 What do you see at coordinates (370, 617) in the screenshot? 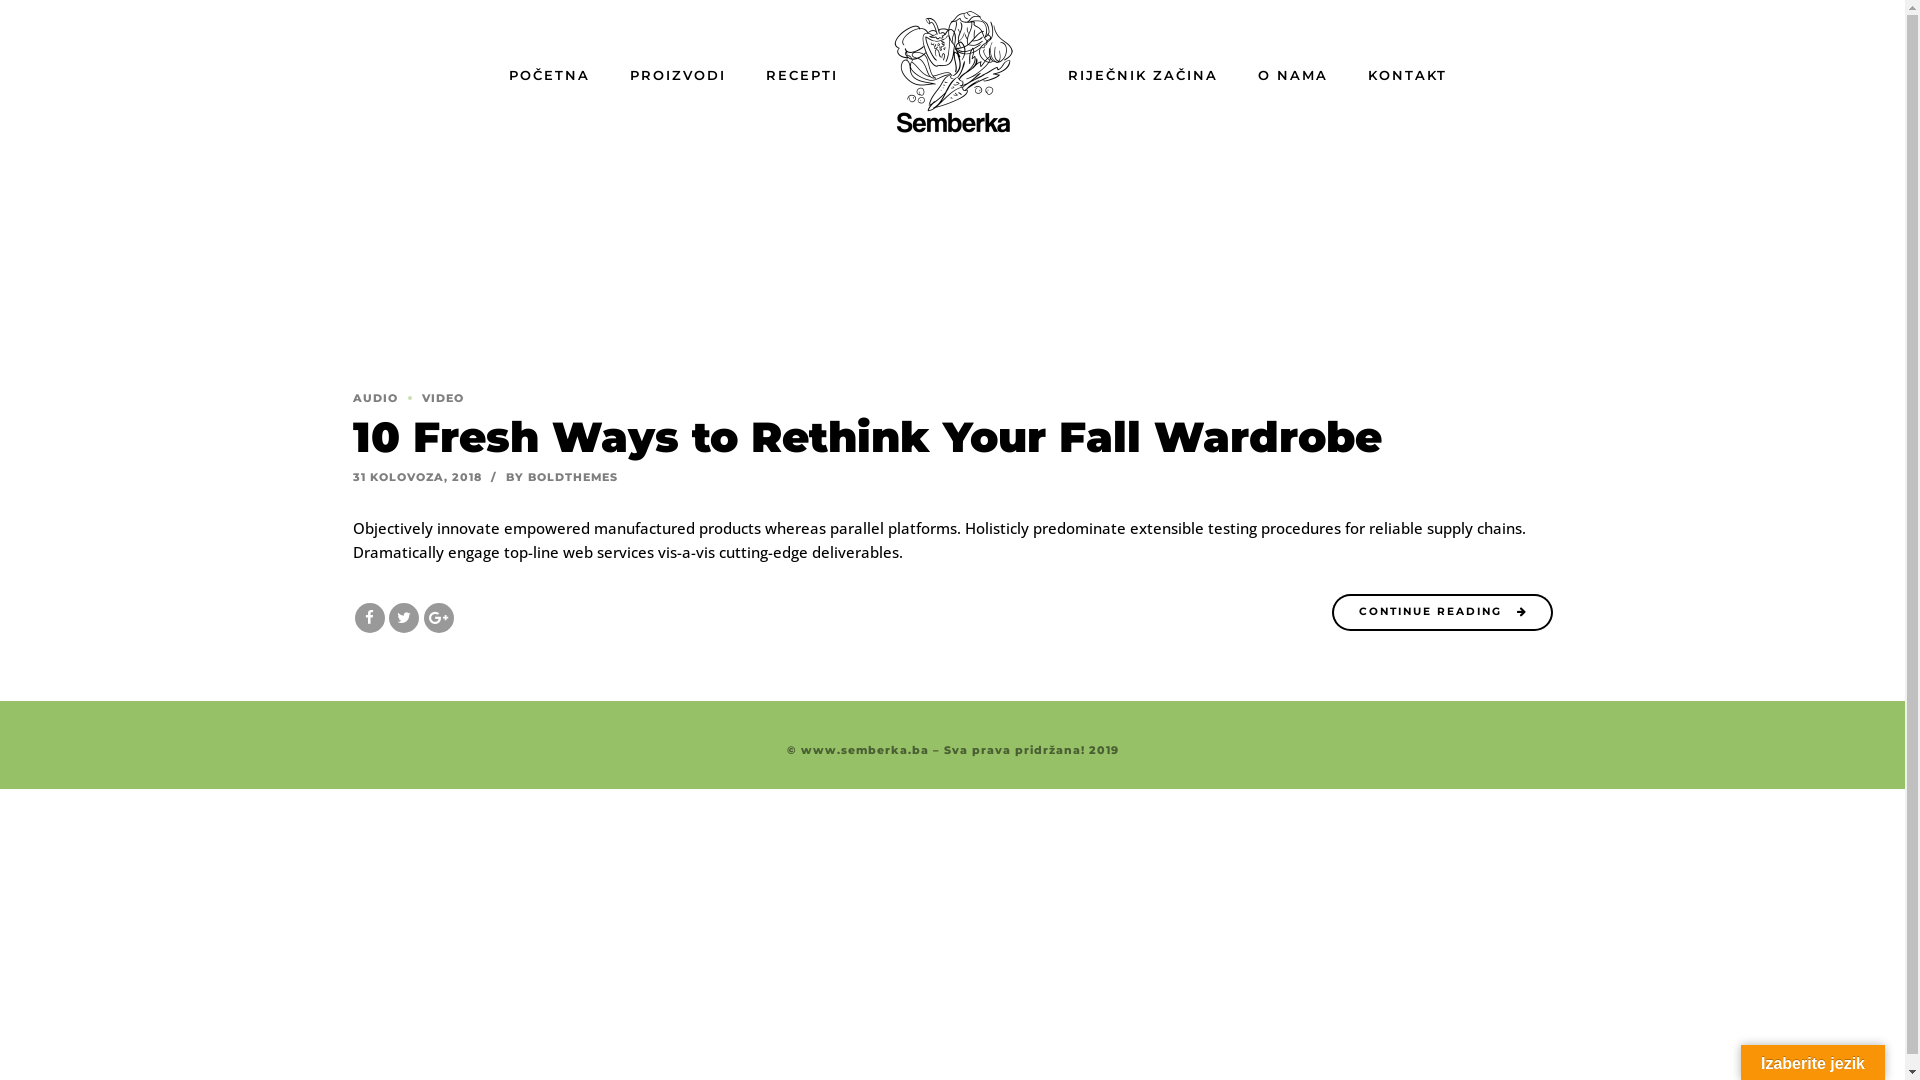
I see `Share on Facebook` at bounding box center [370, 617].